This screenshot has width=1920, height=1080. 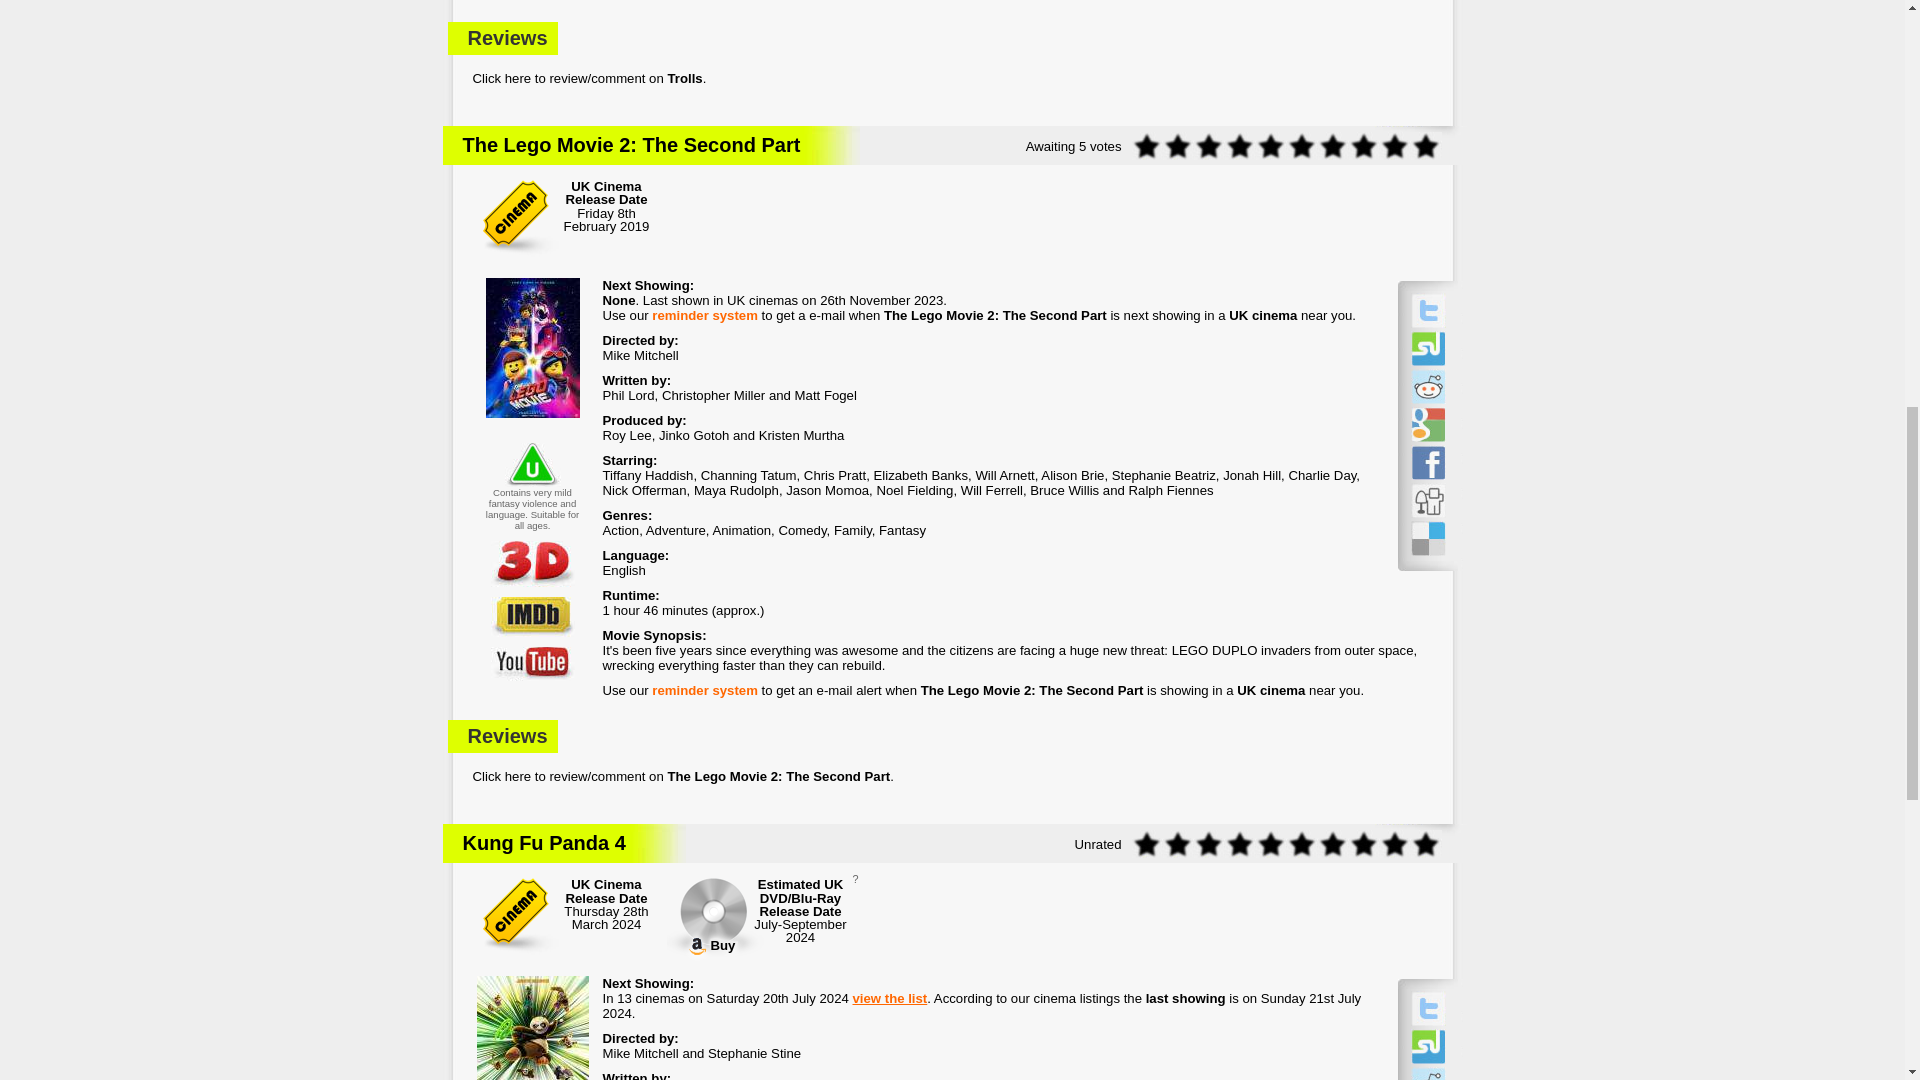 I want to click on According to our cinema listings database, so click(x=618, y=300).